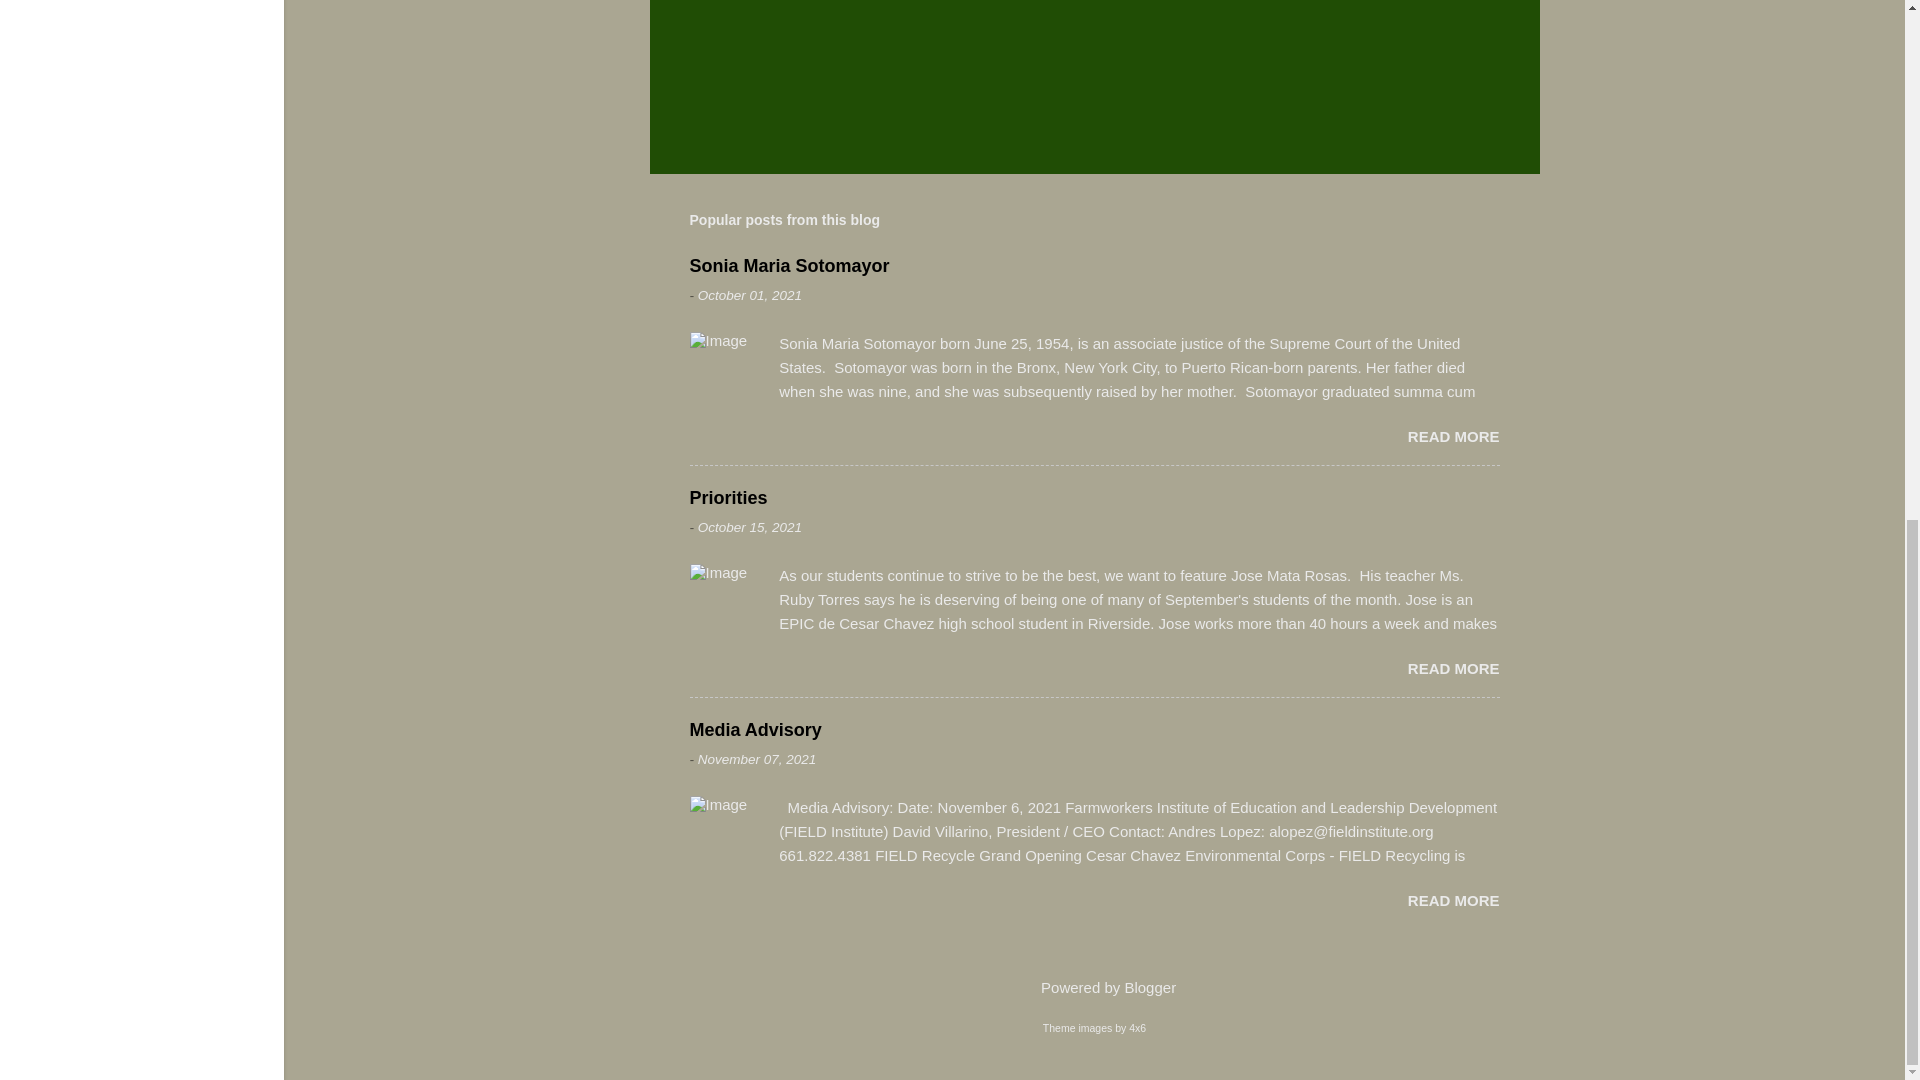 The width and height of the screenshot is (1920, 1080). What do you see at coordinates (728, 498) in the screenshot?
I see `Priorities` at bounding box center [728, 498].